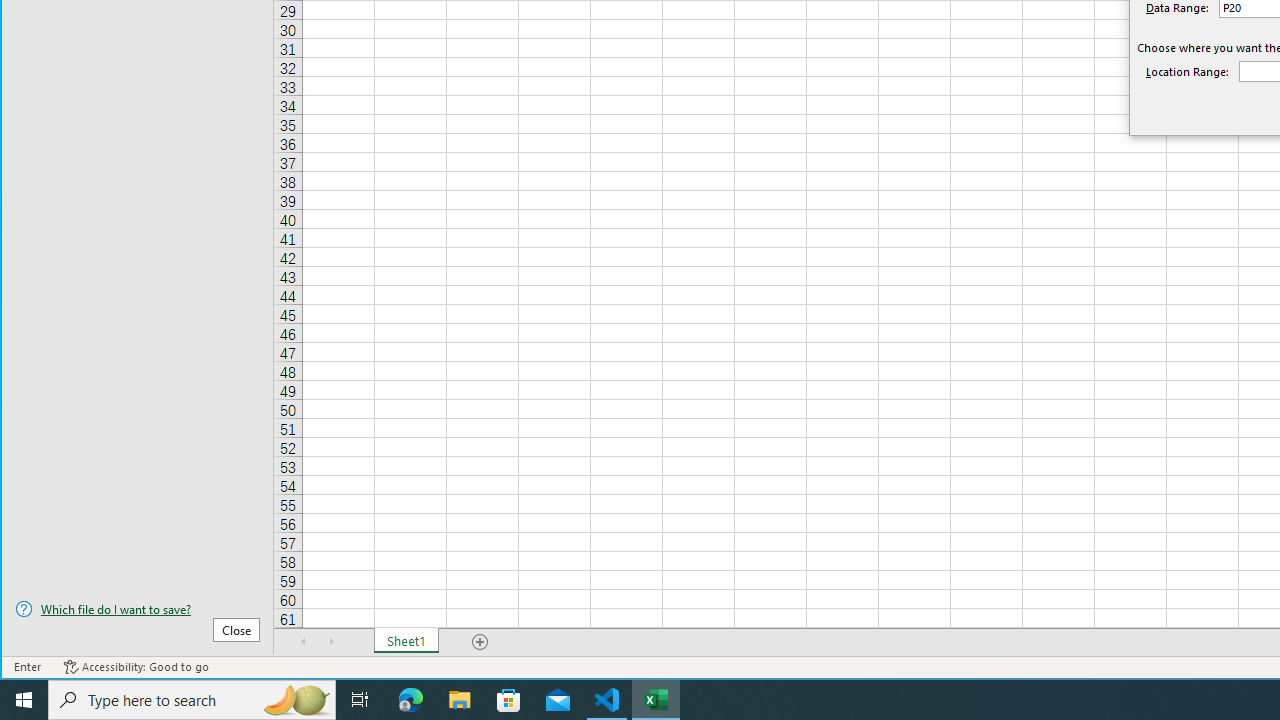  What do you see at coordinates (406, 641) in the screenshot?
I see `Sheet1` at bounding box center [406, 641].